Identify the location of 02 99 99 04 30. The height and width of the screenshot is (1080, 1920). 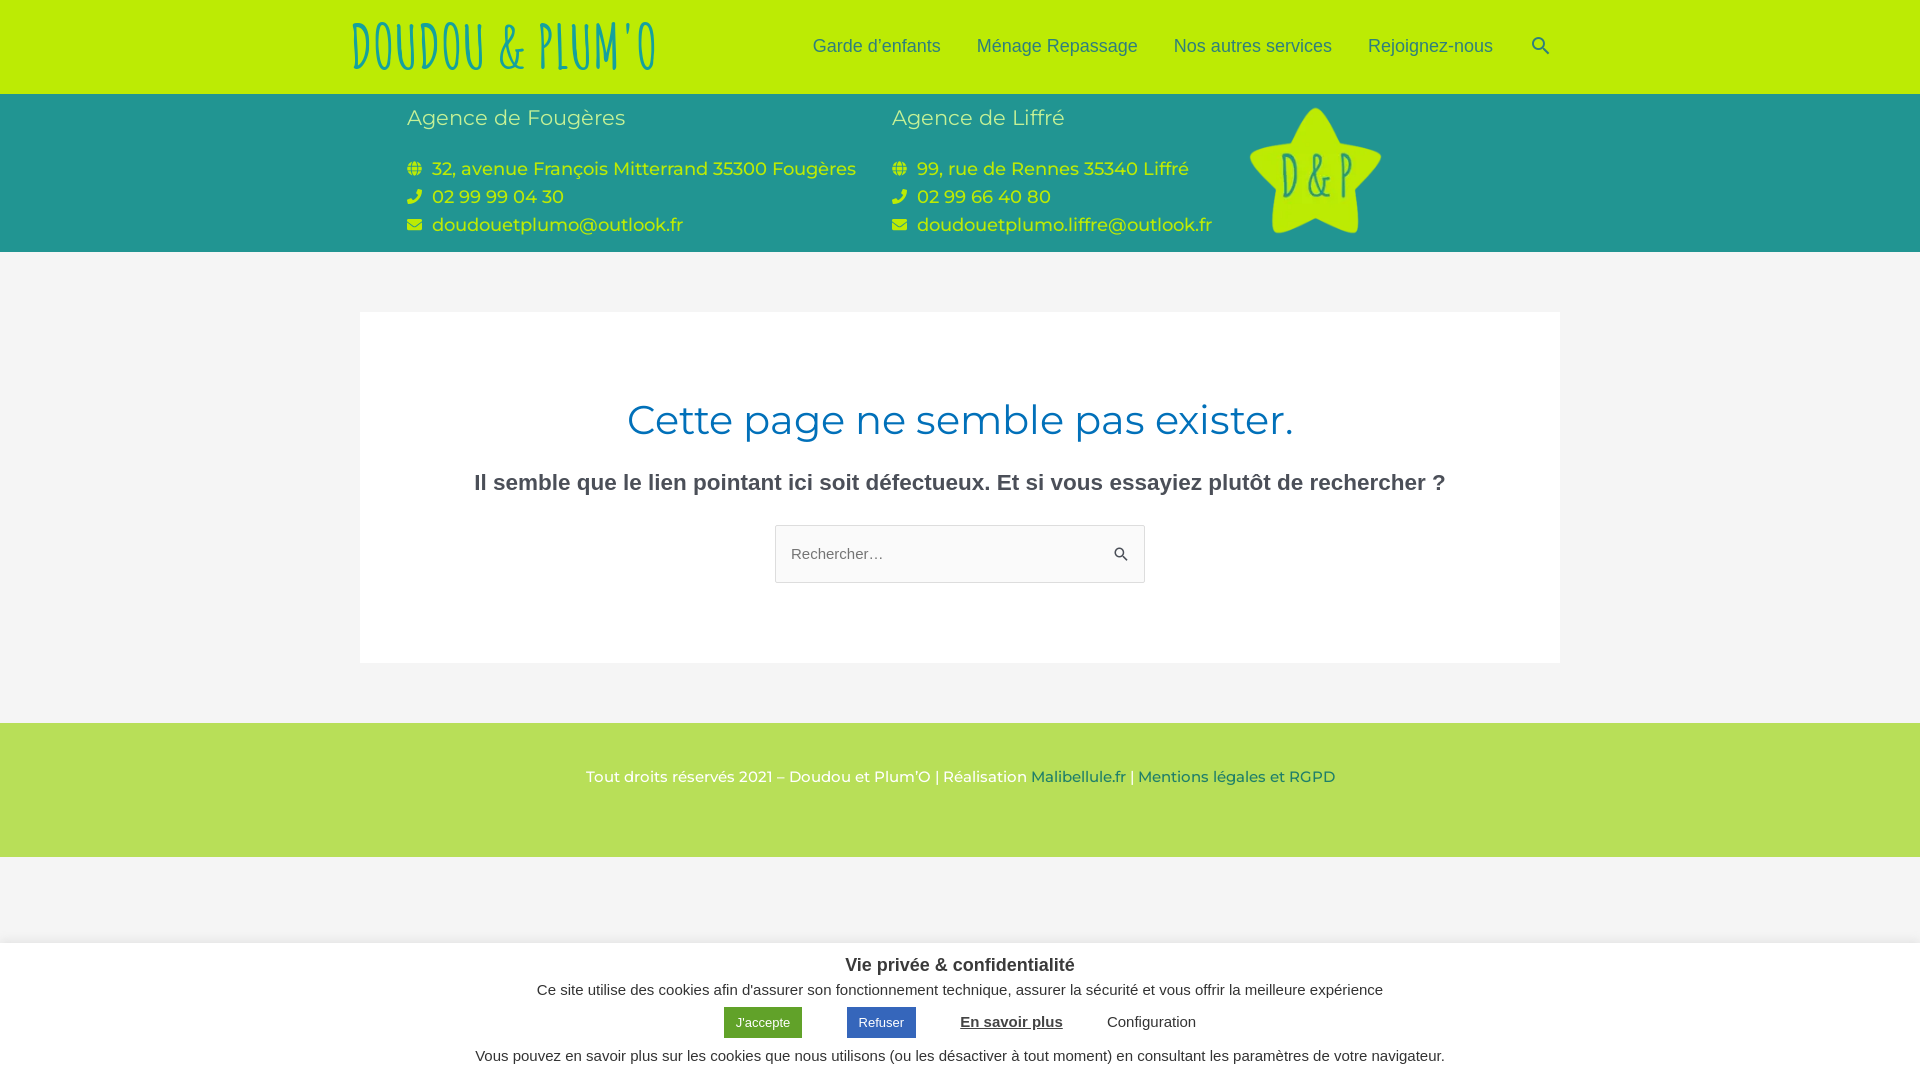
(498, 197).